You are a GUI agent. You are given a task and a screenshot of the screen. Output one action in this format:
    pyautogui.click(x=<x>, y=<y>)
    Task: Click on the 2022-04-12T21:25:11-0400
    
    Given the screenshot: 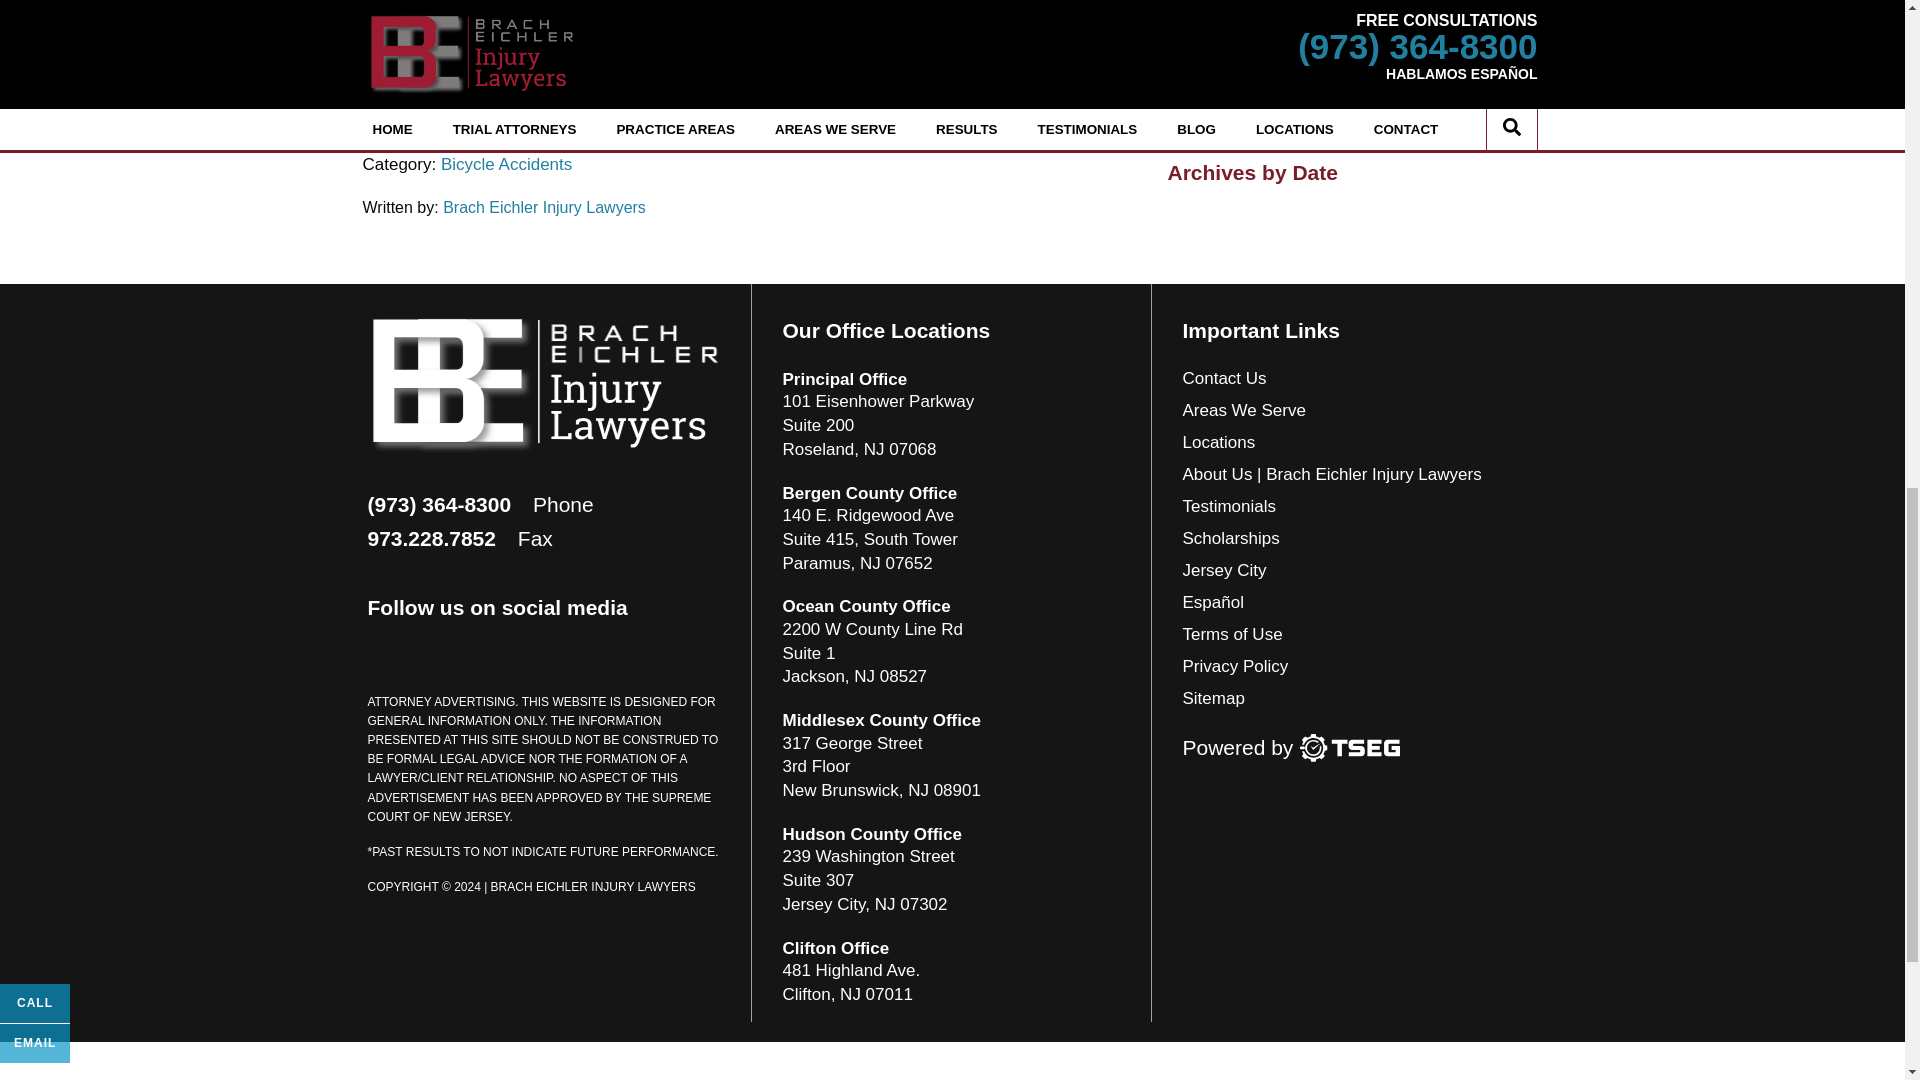 What is the action you would take?
    pyautogui.click(x=493, y=138)
    